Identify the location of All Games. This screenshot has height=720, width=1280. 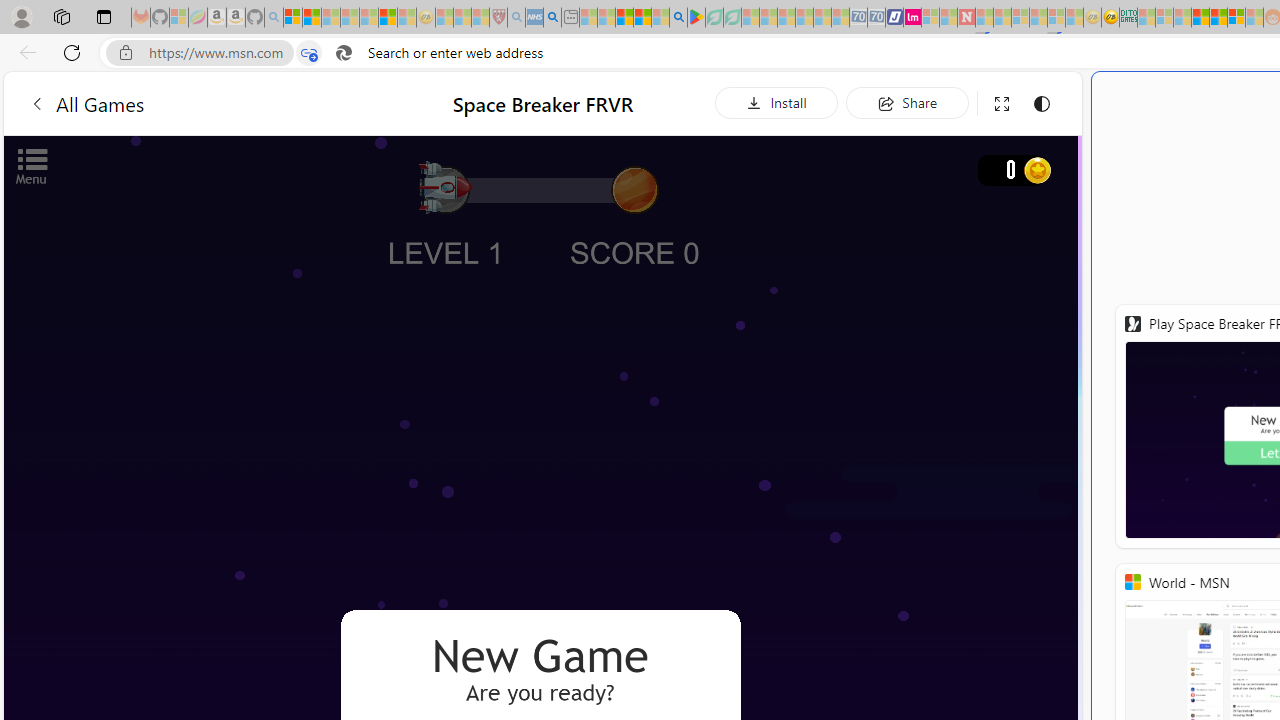
(200, 102).